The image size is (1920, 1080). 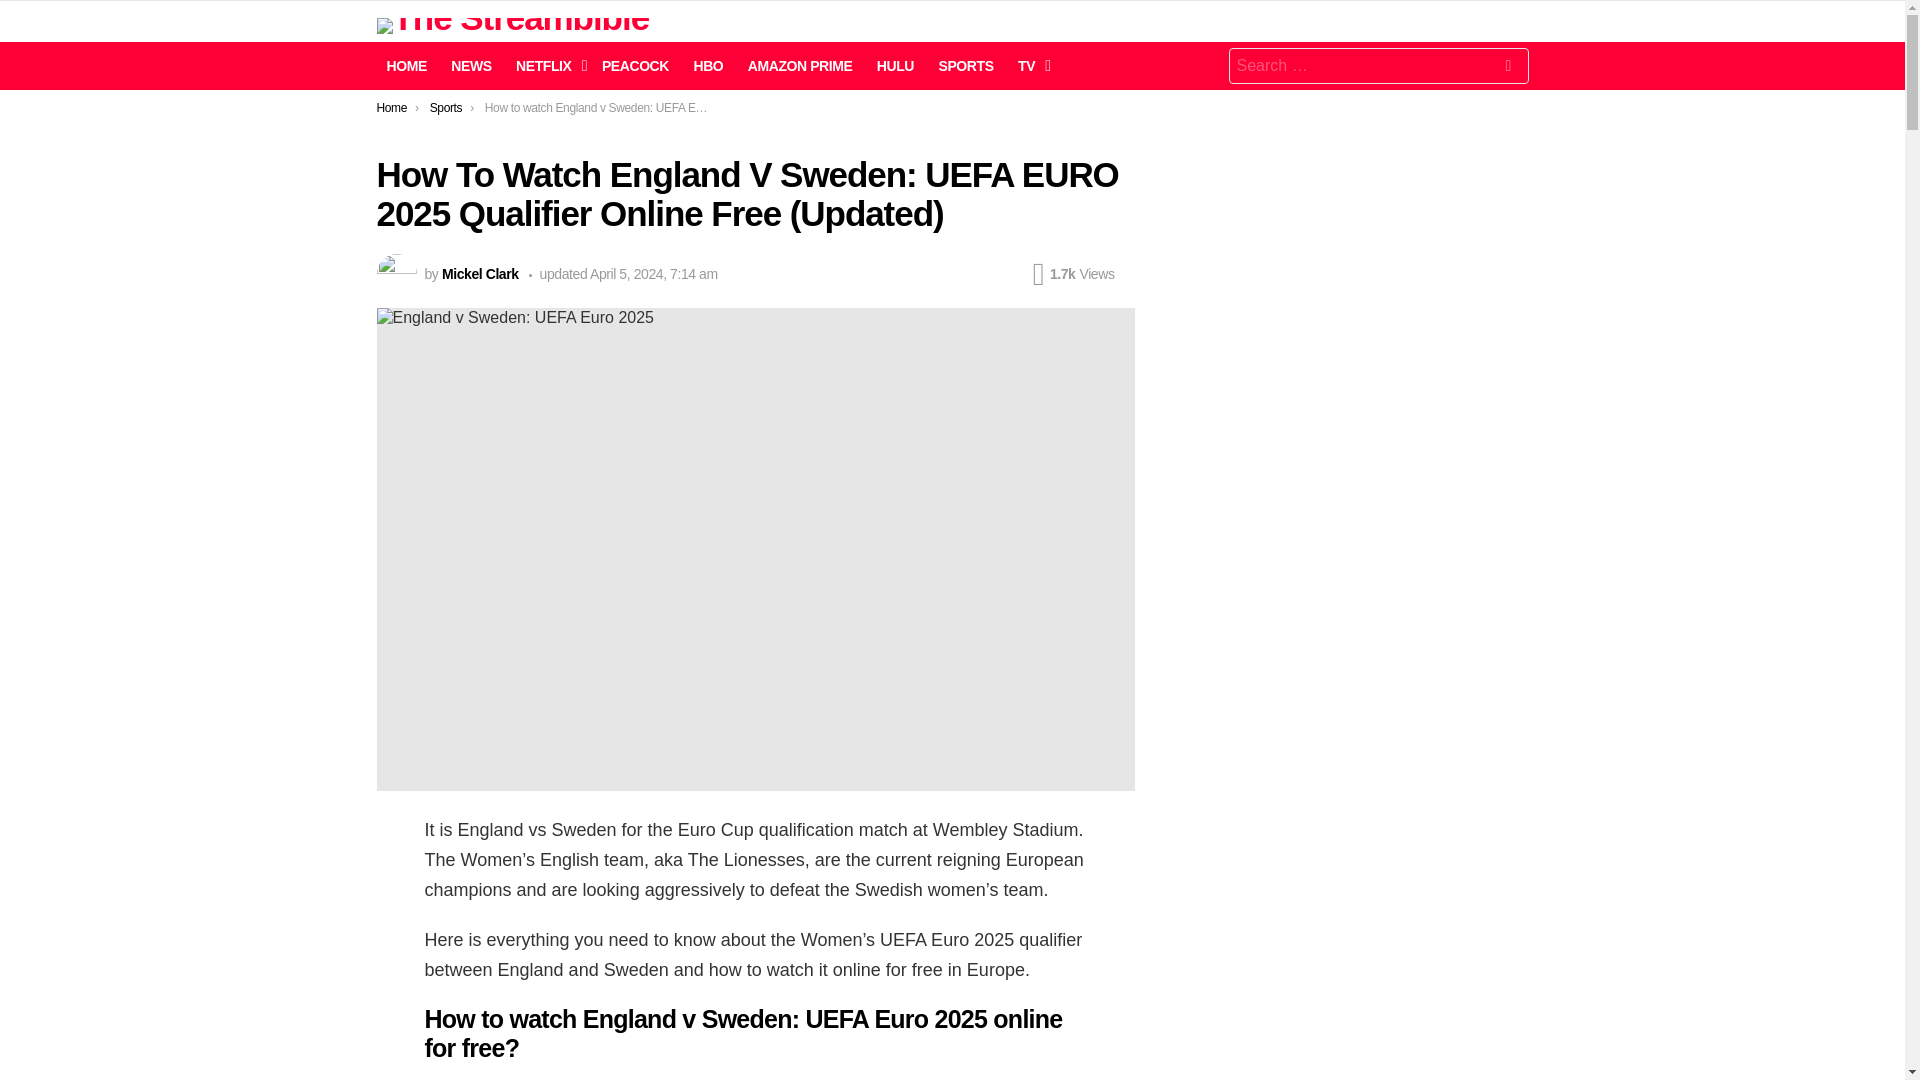 I want to click on HBO, so click(x=708, y=66).